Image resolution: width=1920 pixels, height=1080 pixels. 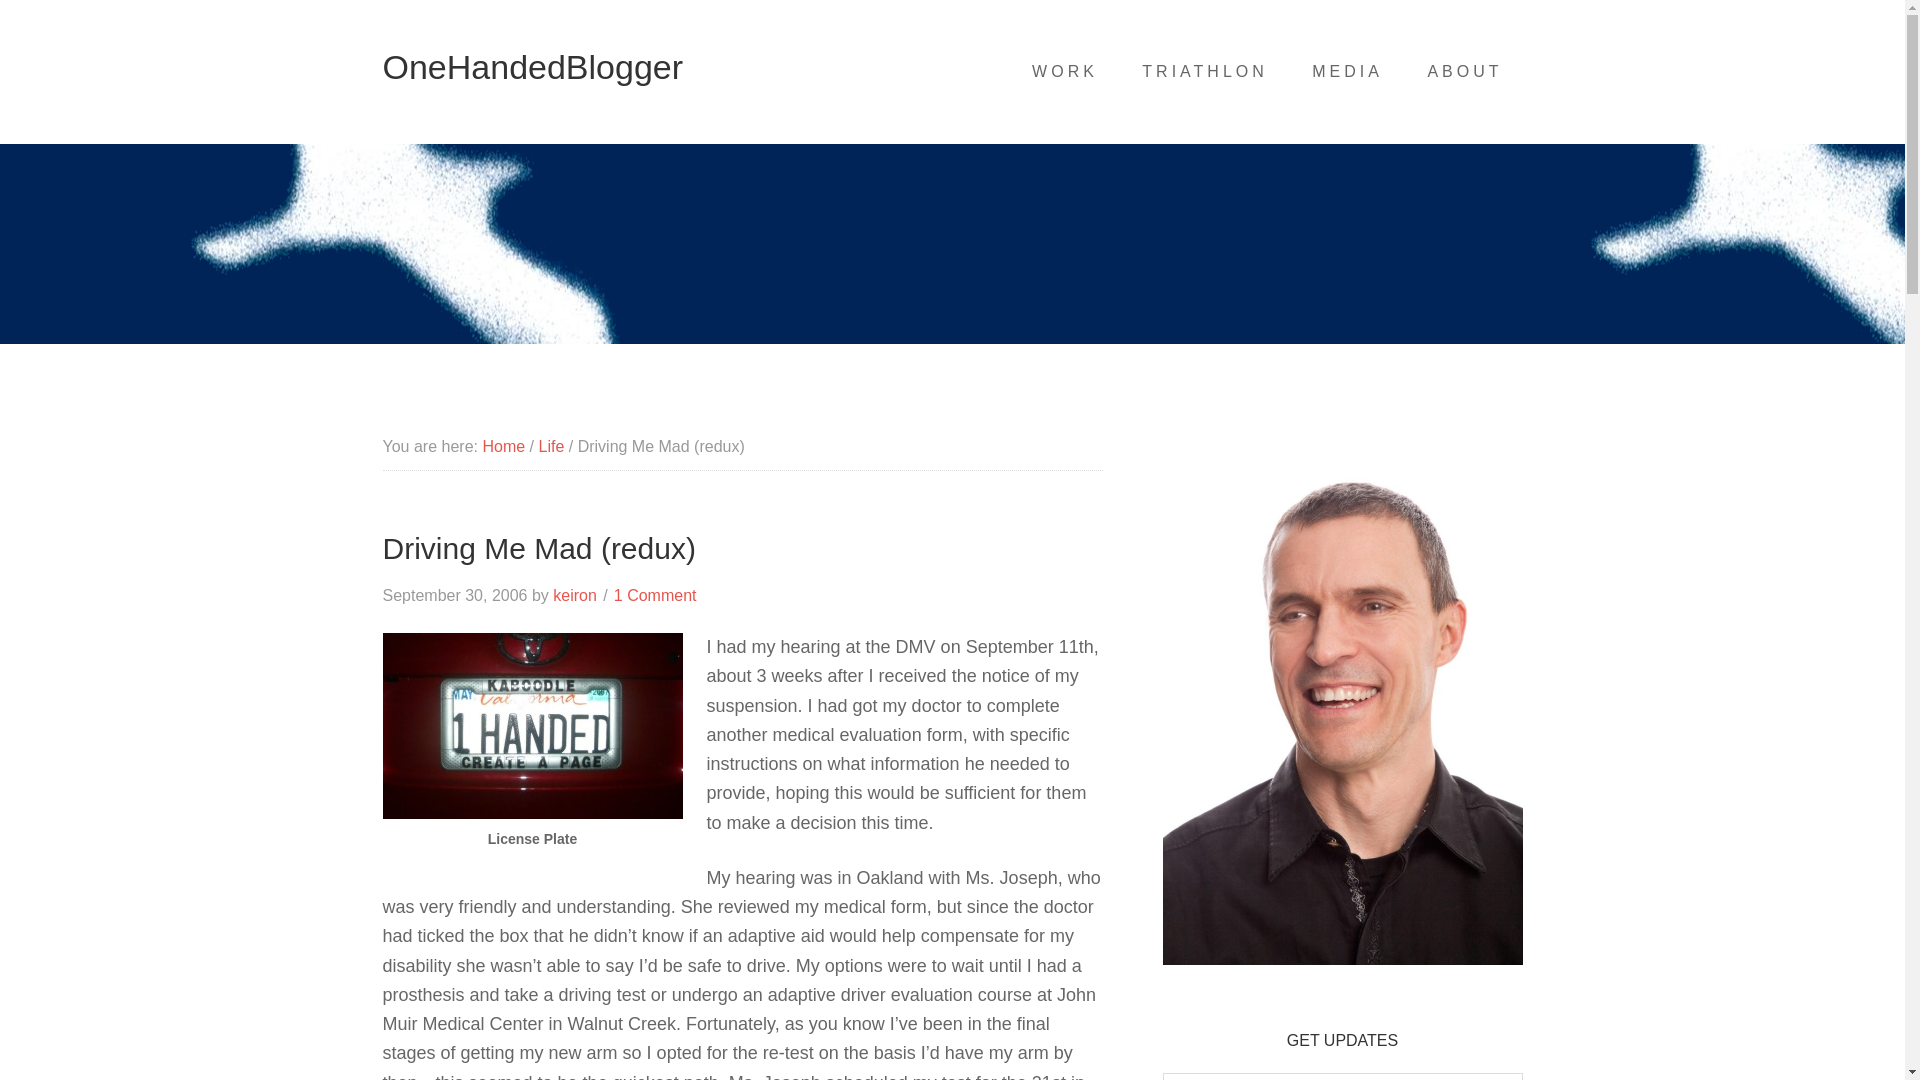 What do you see at coordinates (502, 446) in the screenshot?
I see `Home` at bounding box center [502, 446].